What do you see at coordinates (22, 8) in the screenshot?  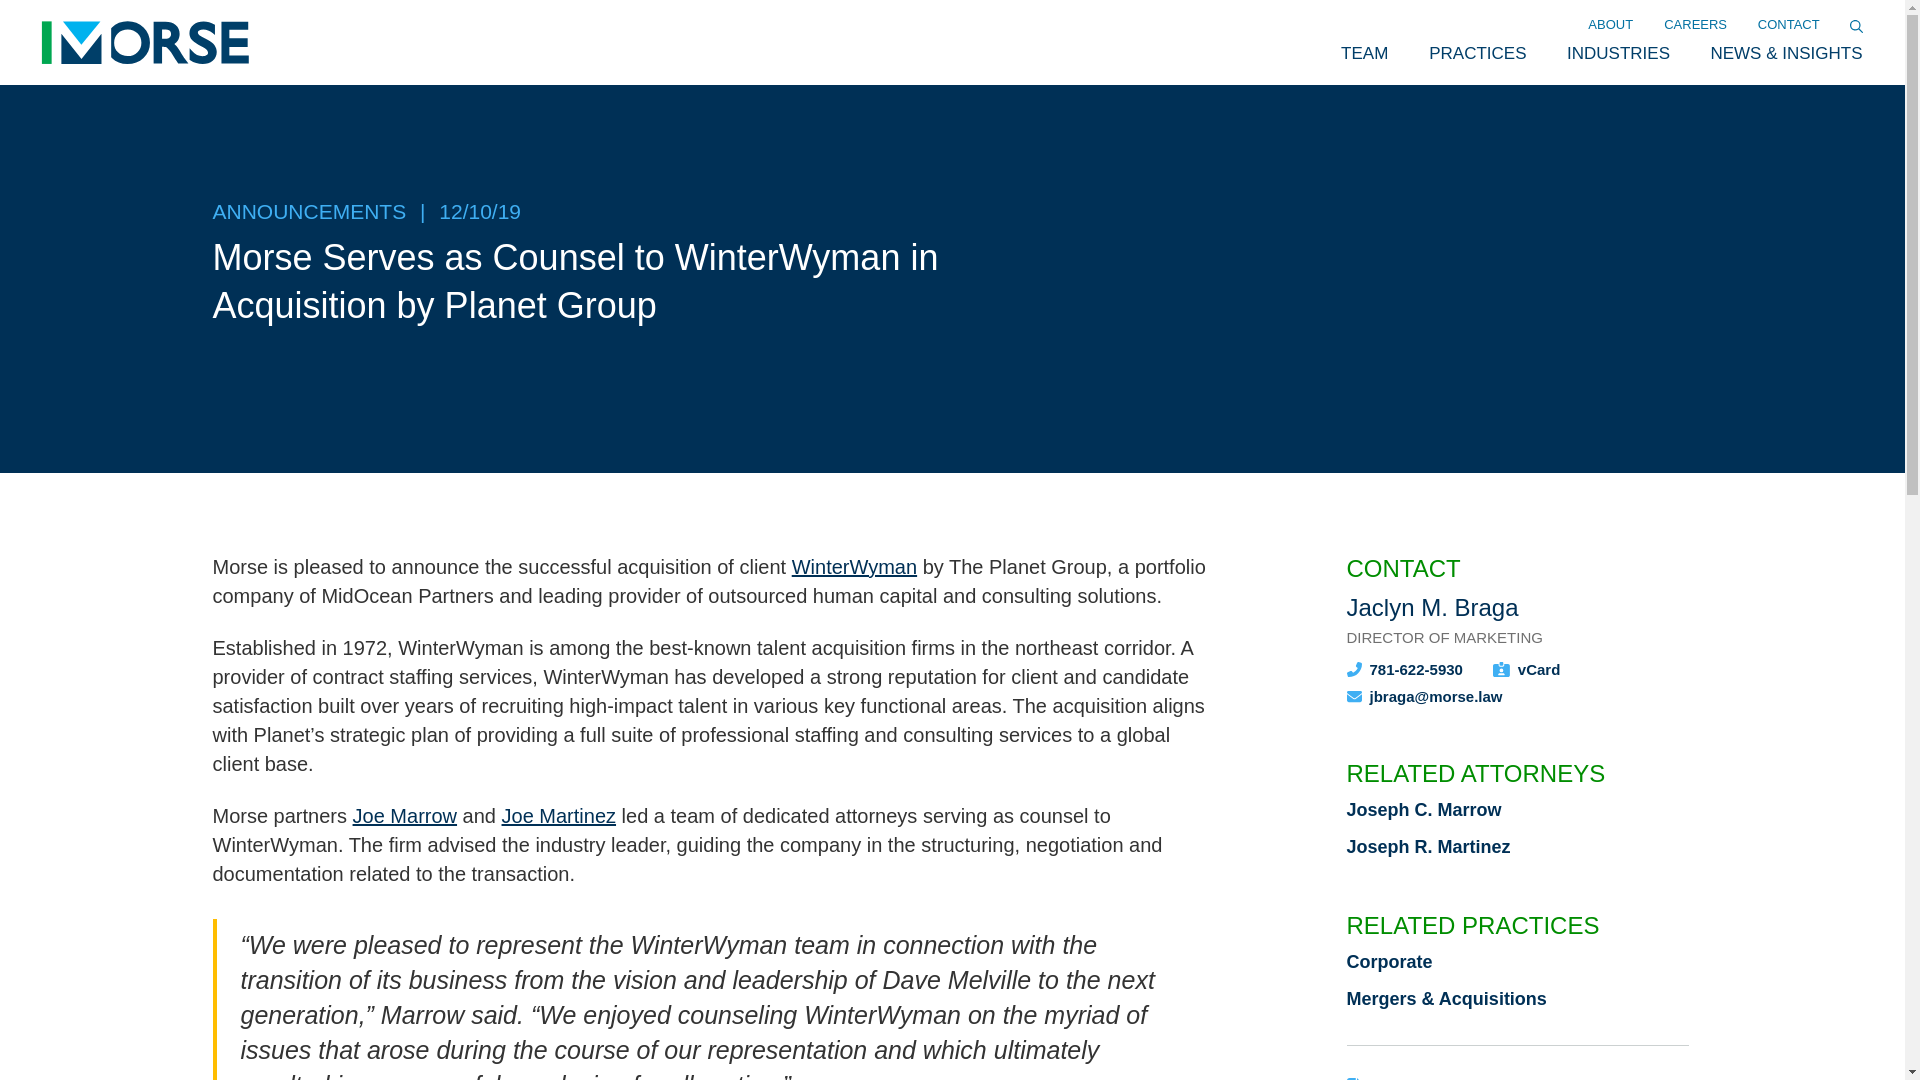 I see `Search` at bounding box center [22, 8].